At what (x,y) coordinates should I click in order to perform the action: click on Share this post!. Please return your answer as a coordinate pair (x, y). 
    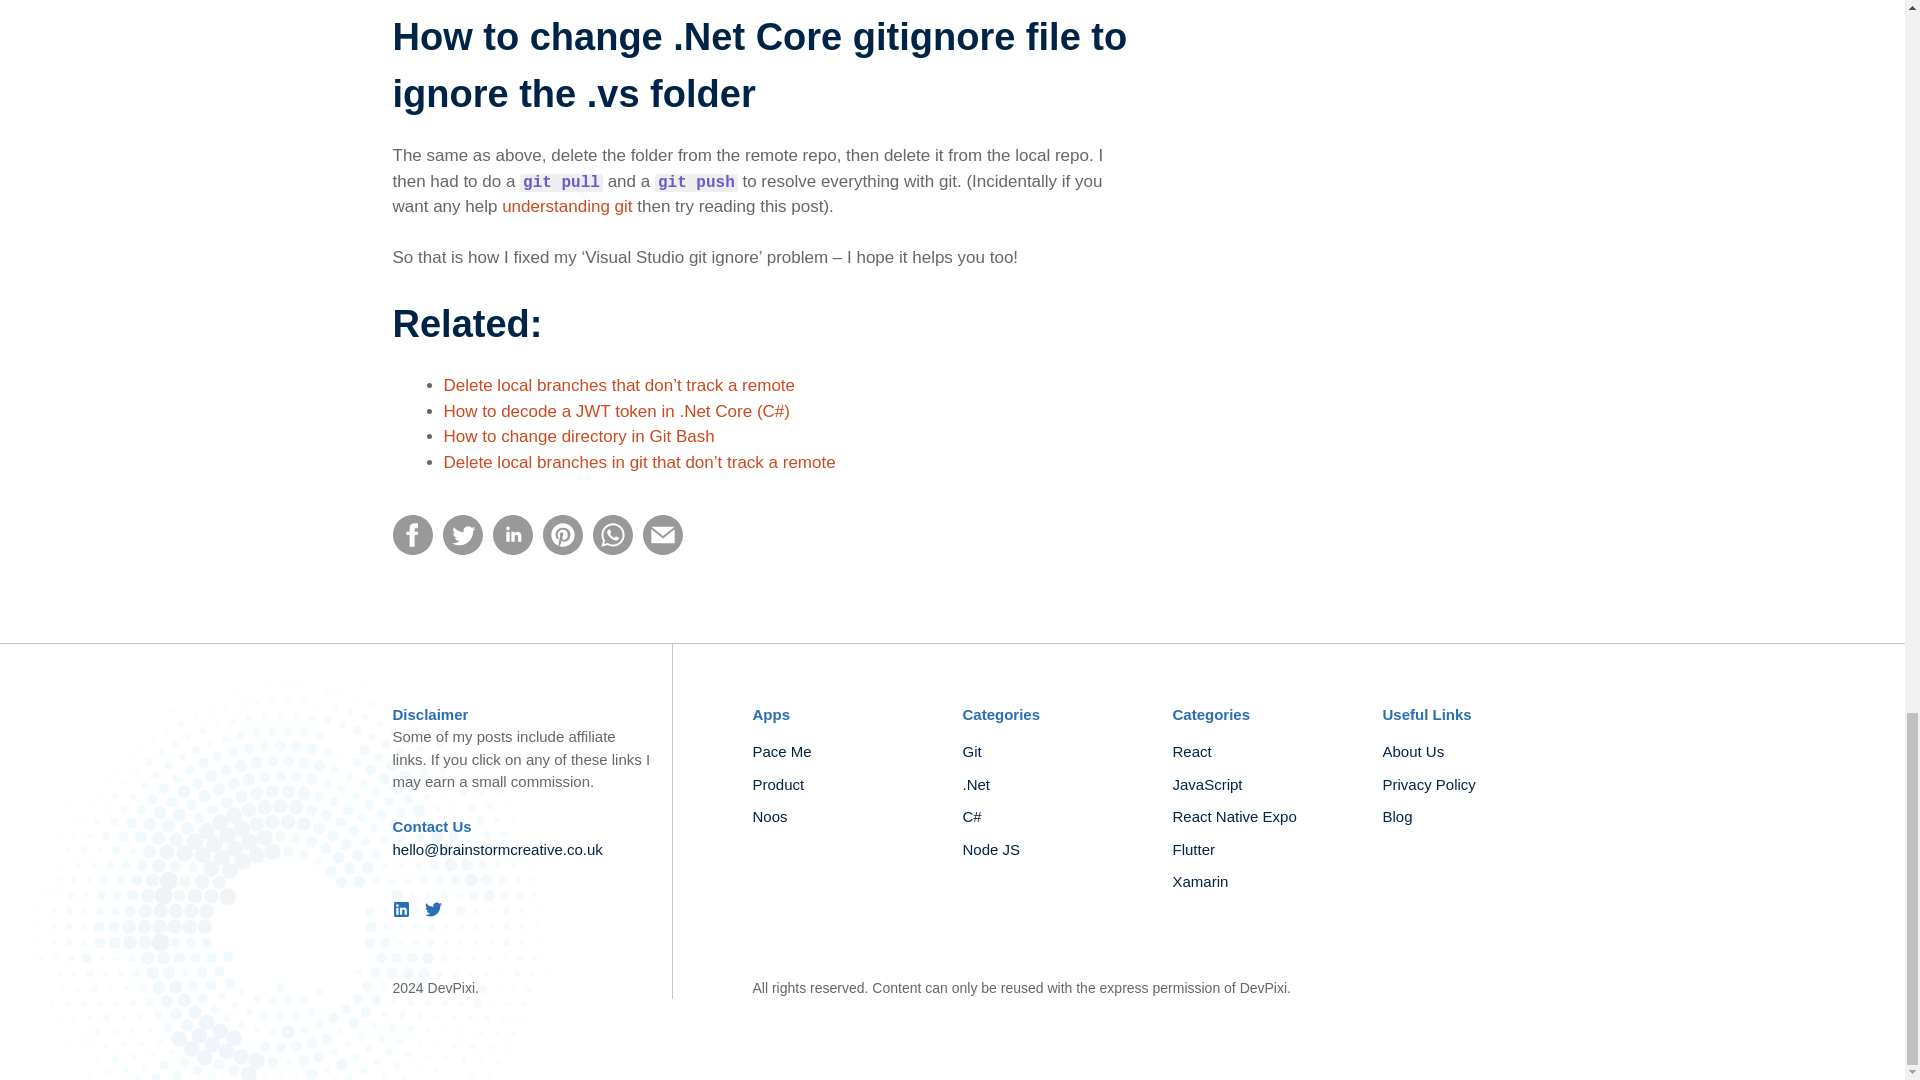
    Looking at the image, I should click on (511, 550).